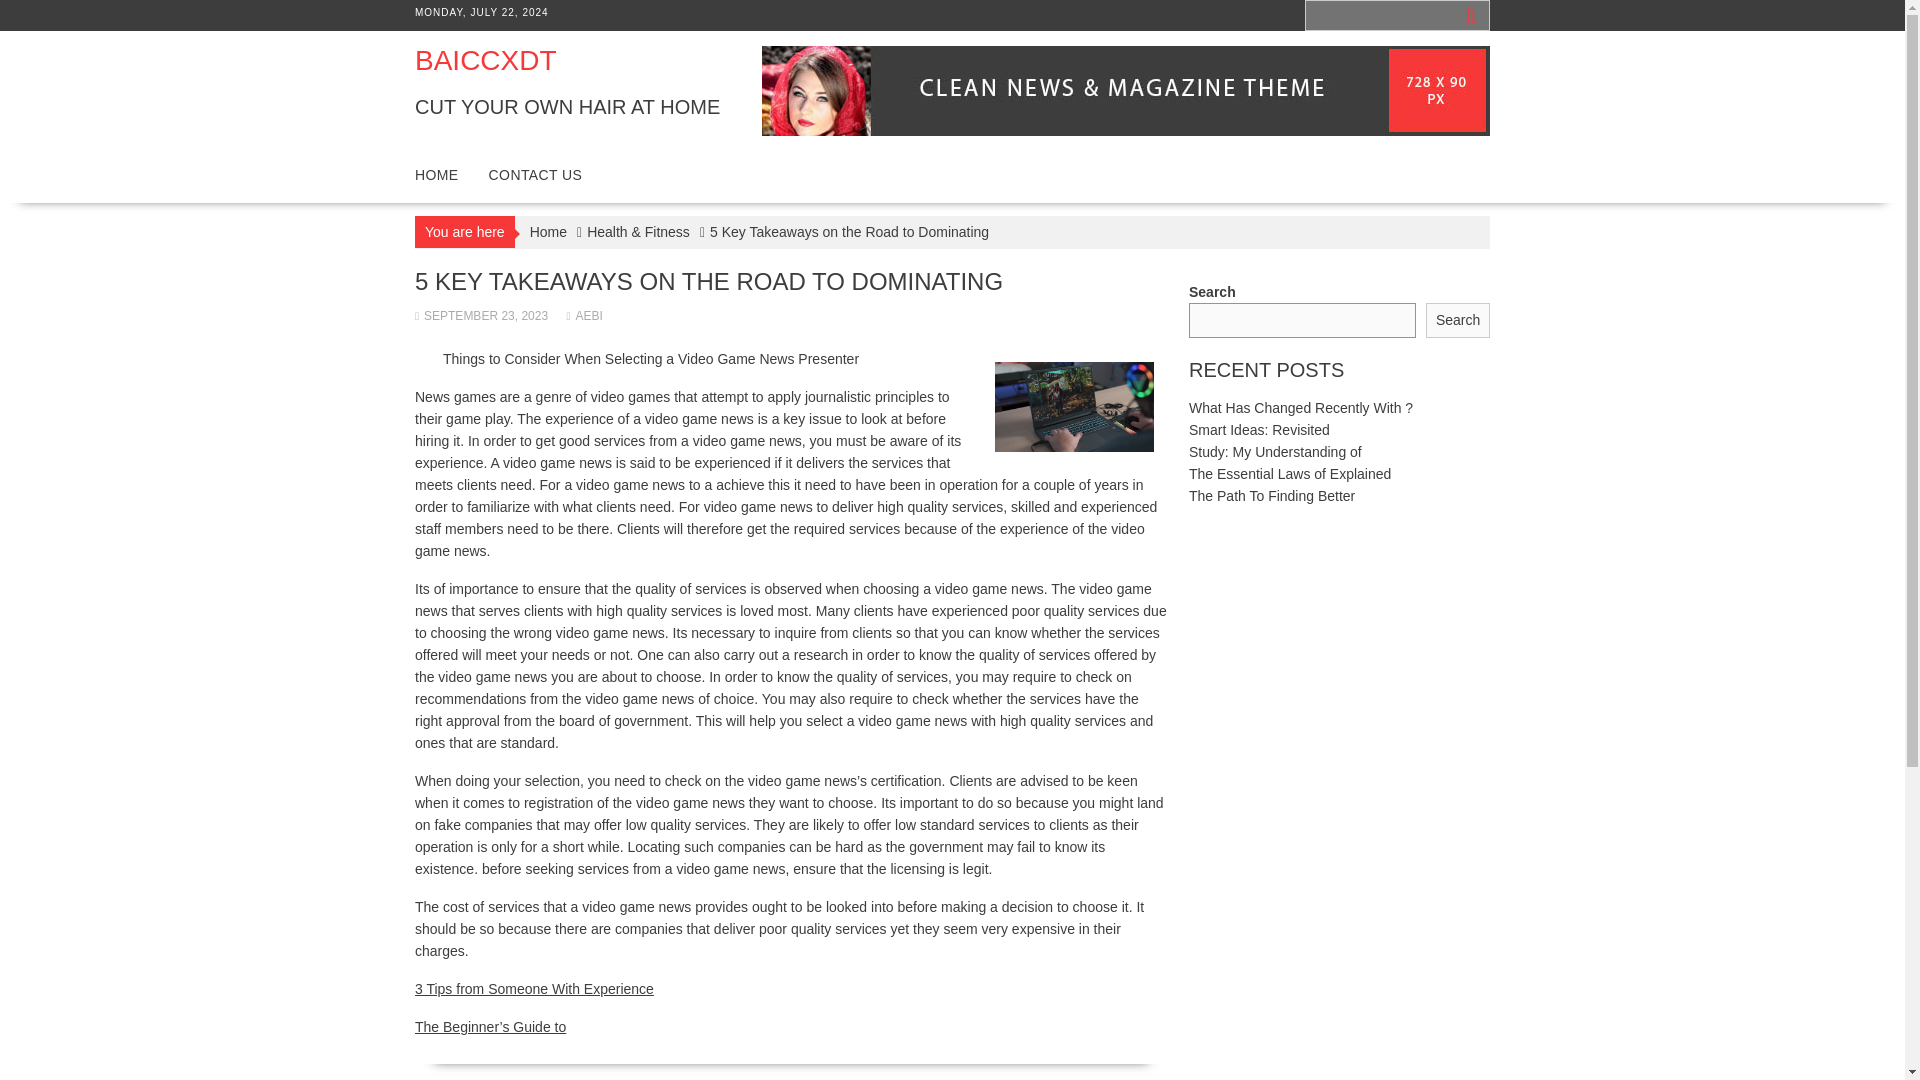 The height and width of the screenshot is (1080, 1920). What do you see at coordinates (480, 315) in the screenshot?
I see `SEPTEMBER 23, 2023` at bounding box center [480, 315].